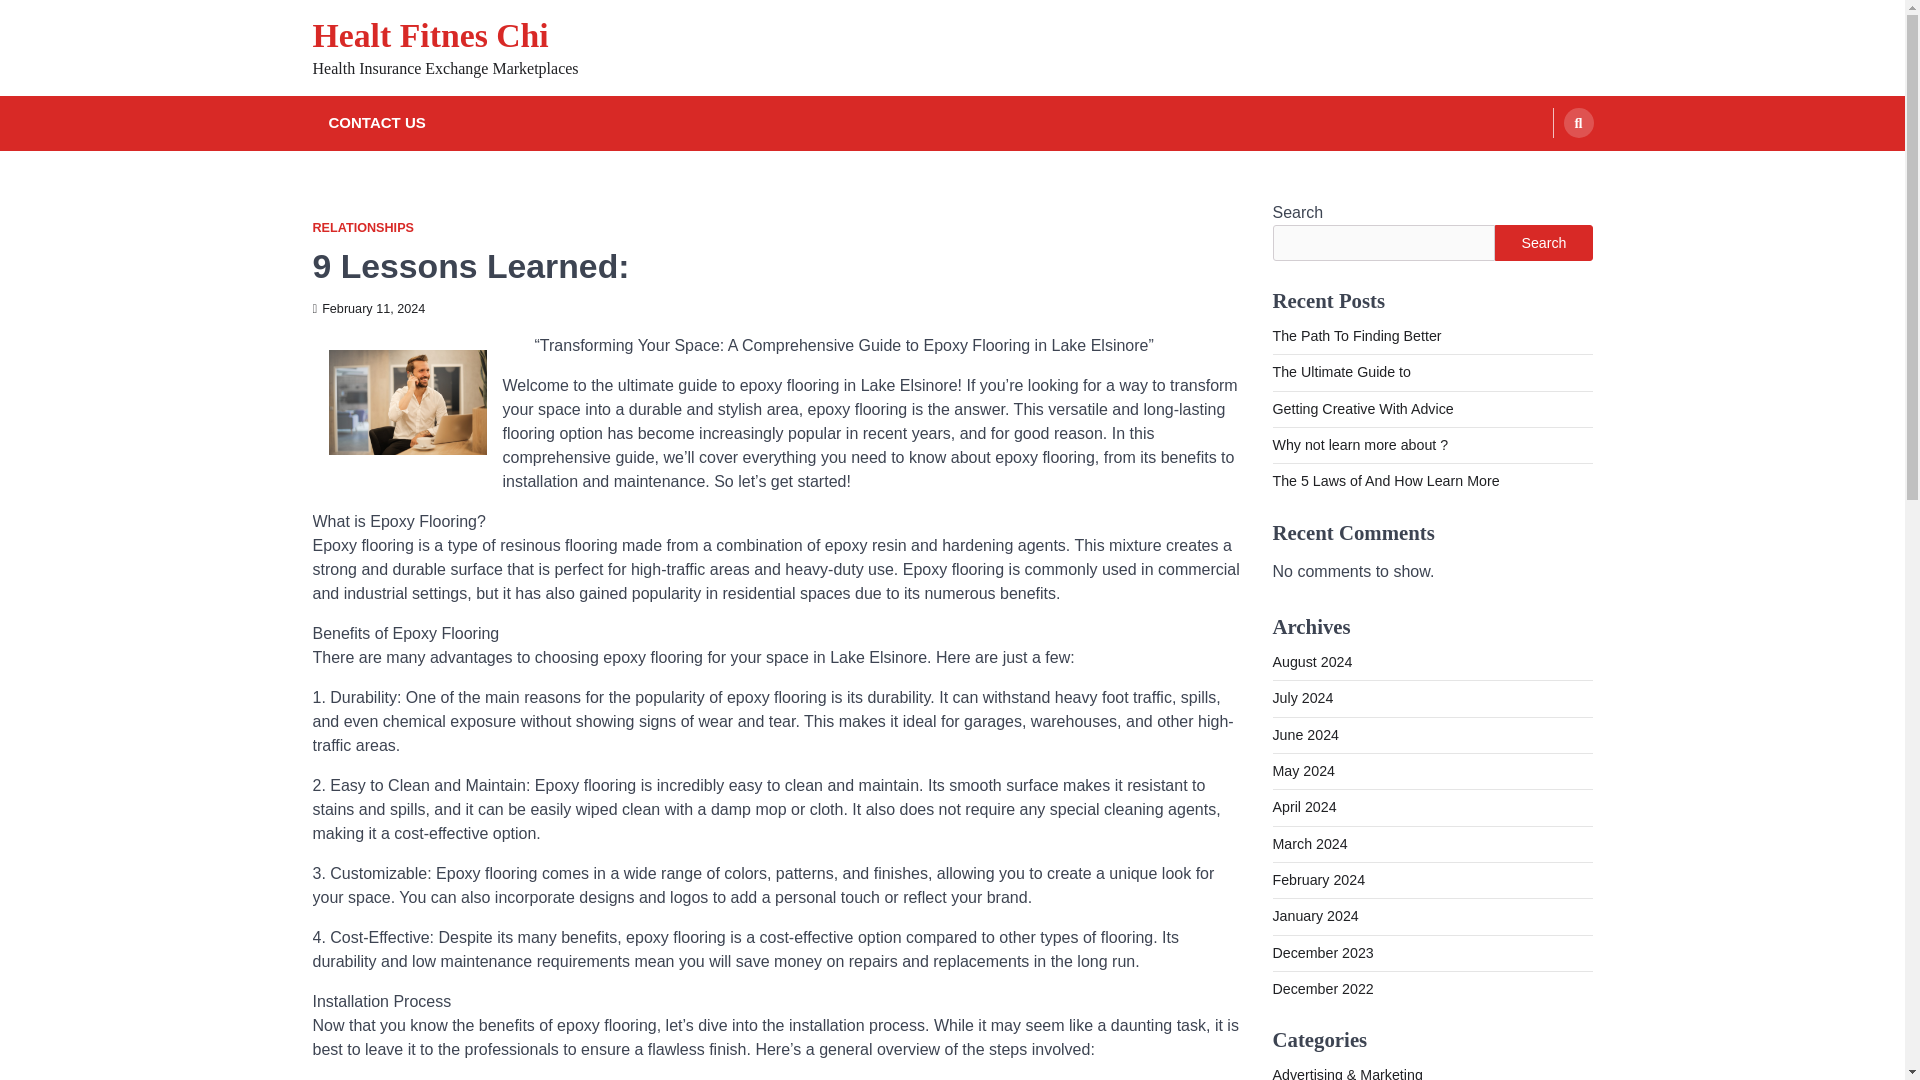  Describe the element at coordinates (1578, 123) in the screenshot. I see `Search` at that location.